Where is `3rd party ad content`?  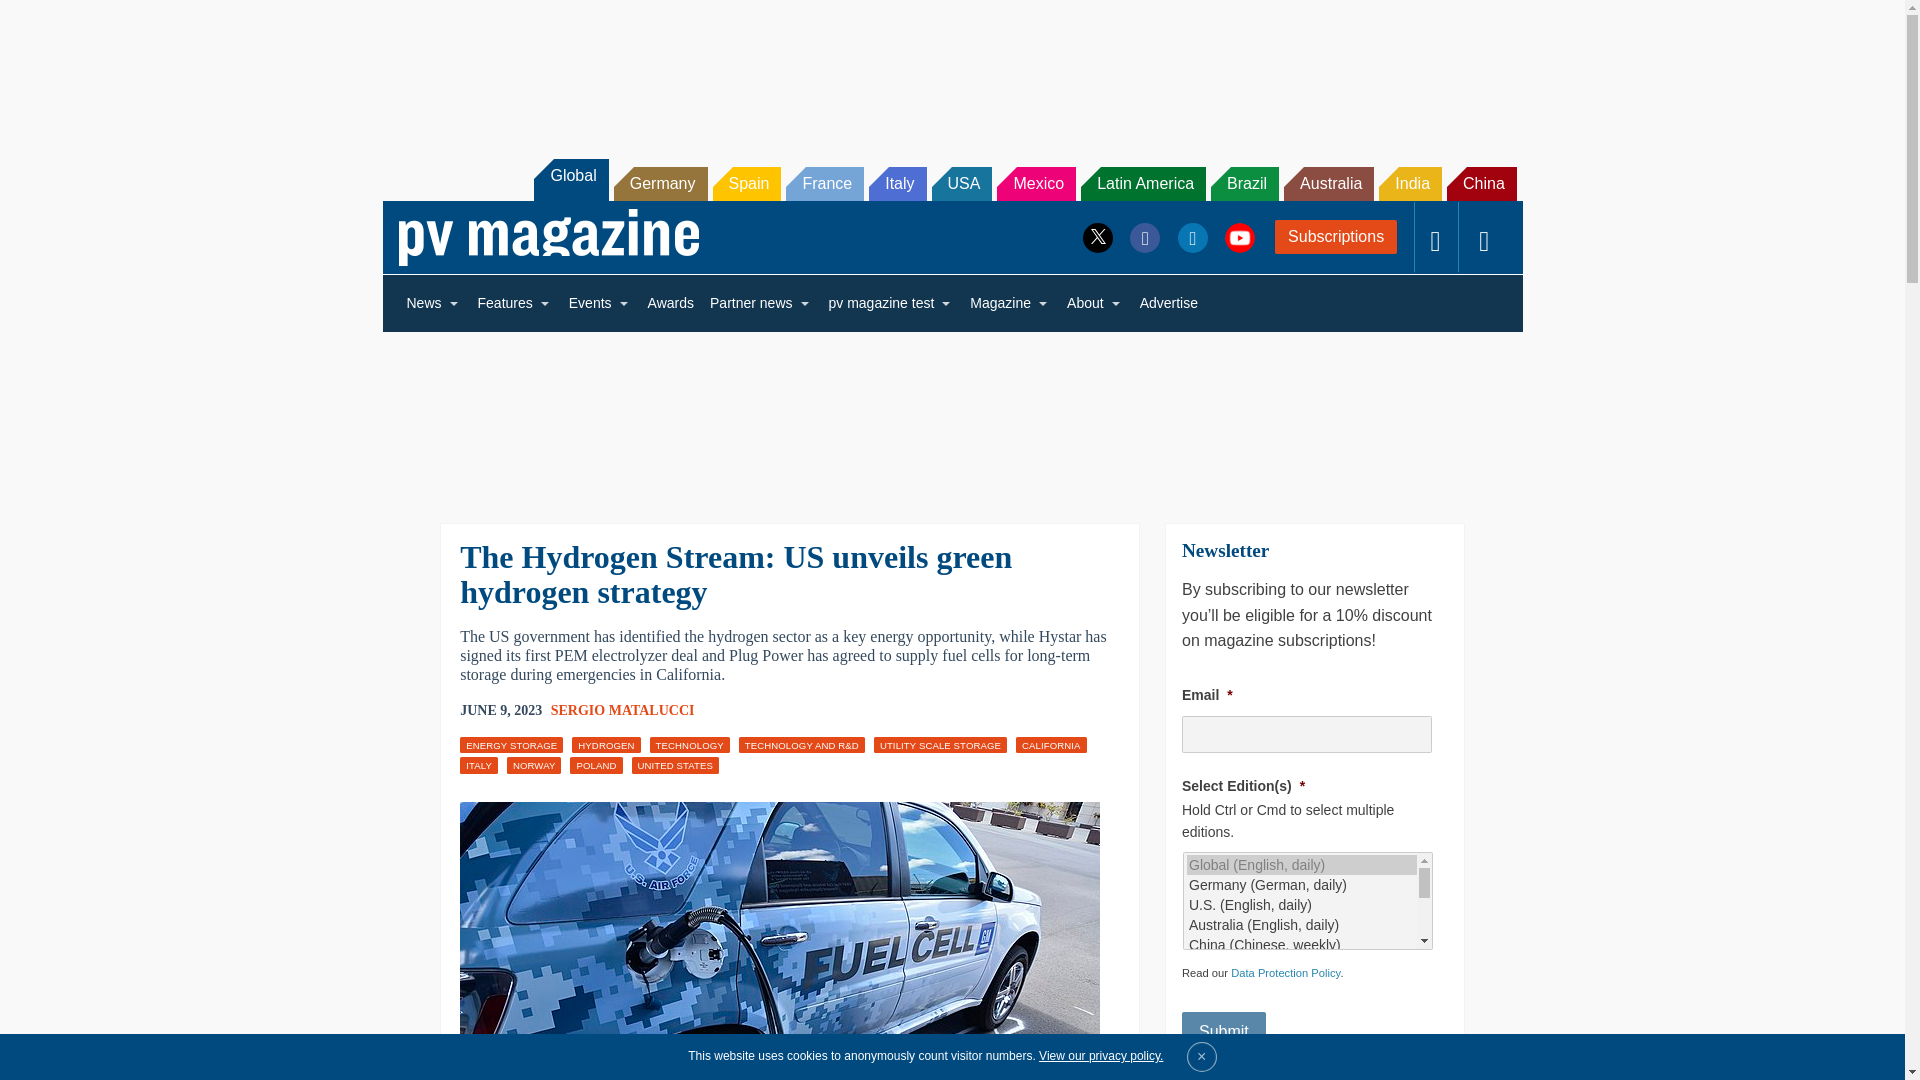
3rd party ad content is located at coordinates (951, 414).